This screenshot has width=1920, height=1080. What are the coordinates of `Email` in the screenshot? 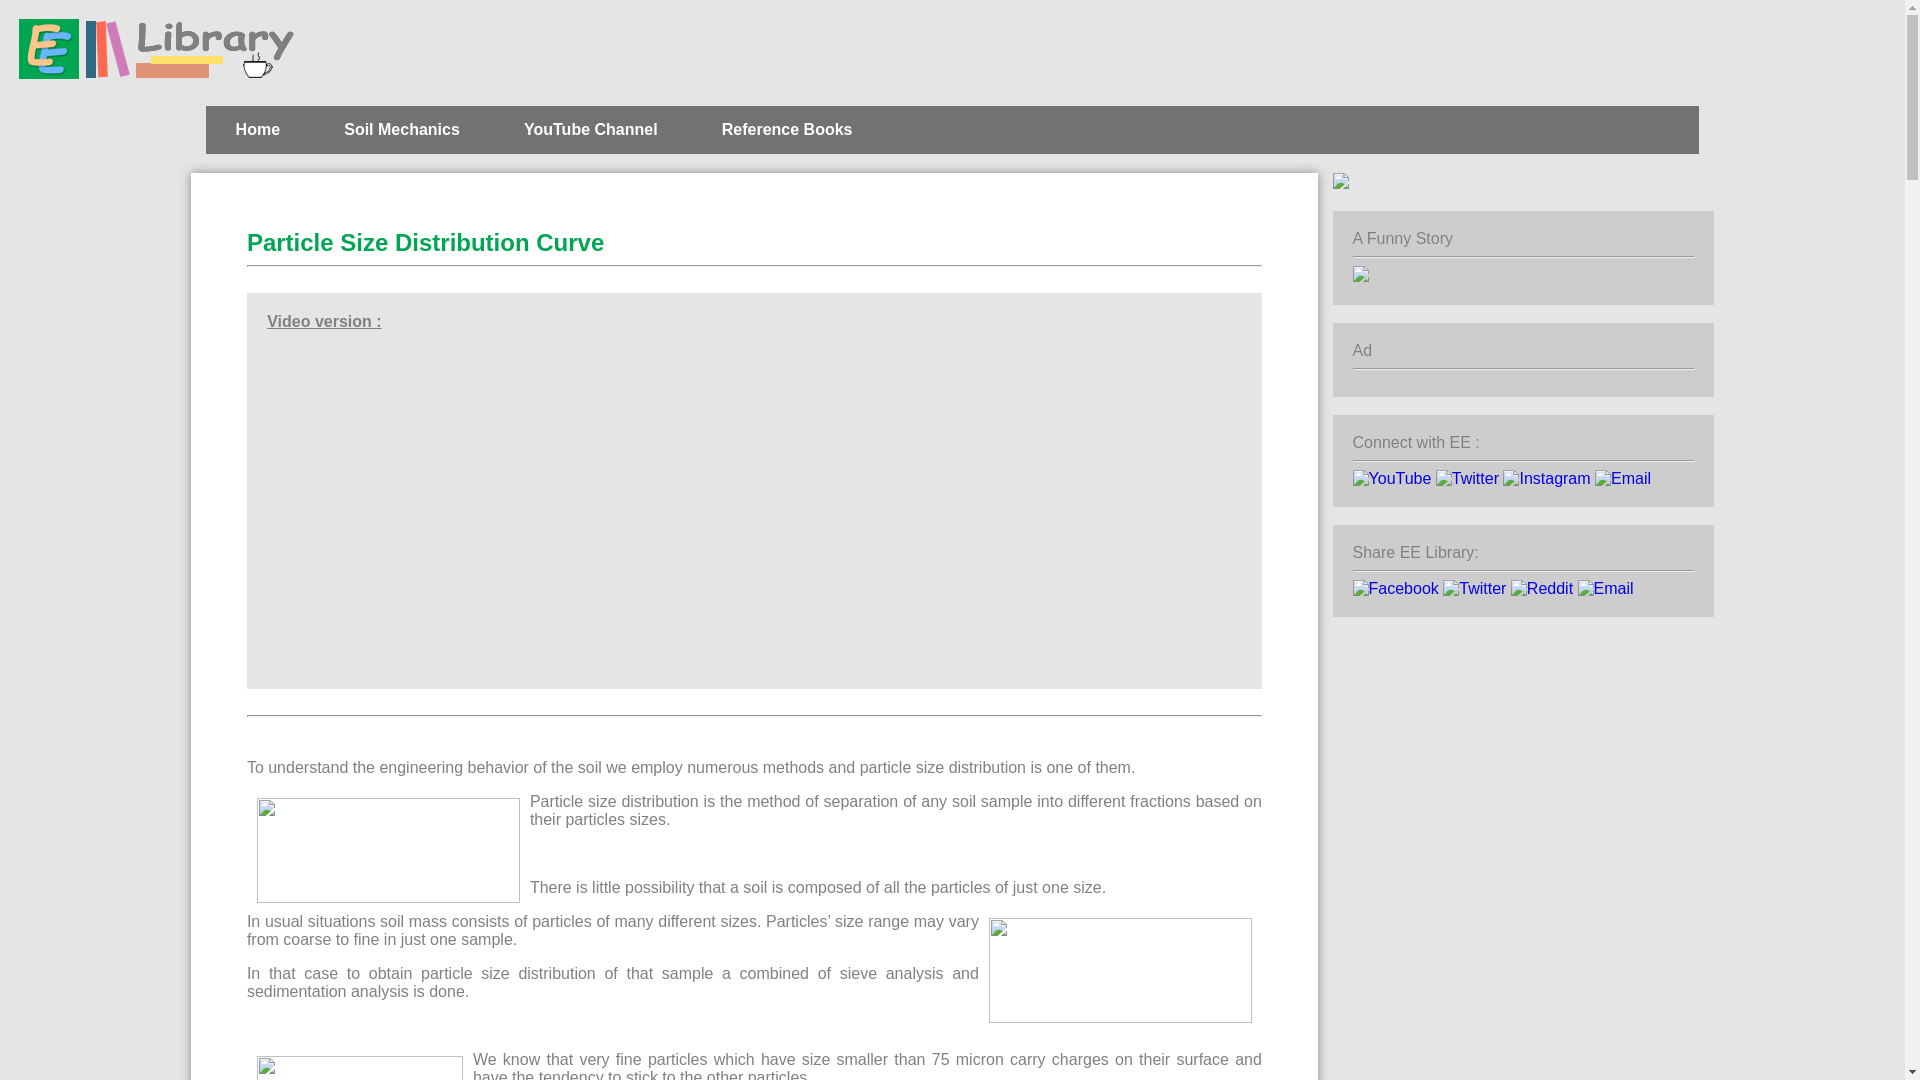 It's located at (1623, 478).